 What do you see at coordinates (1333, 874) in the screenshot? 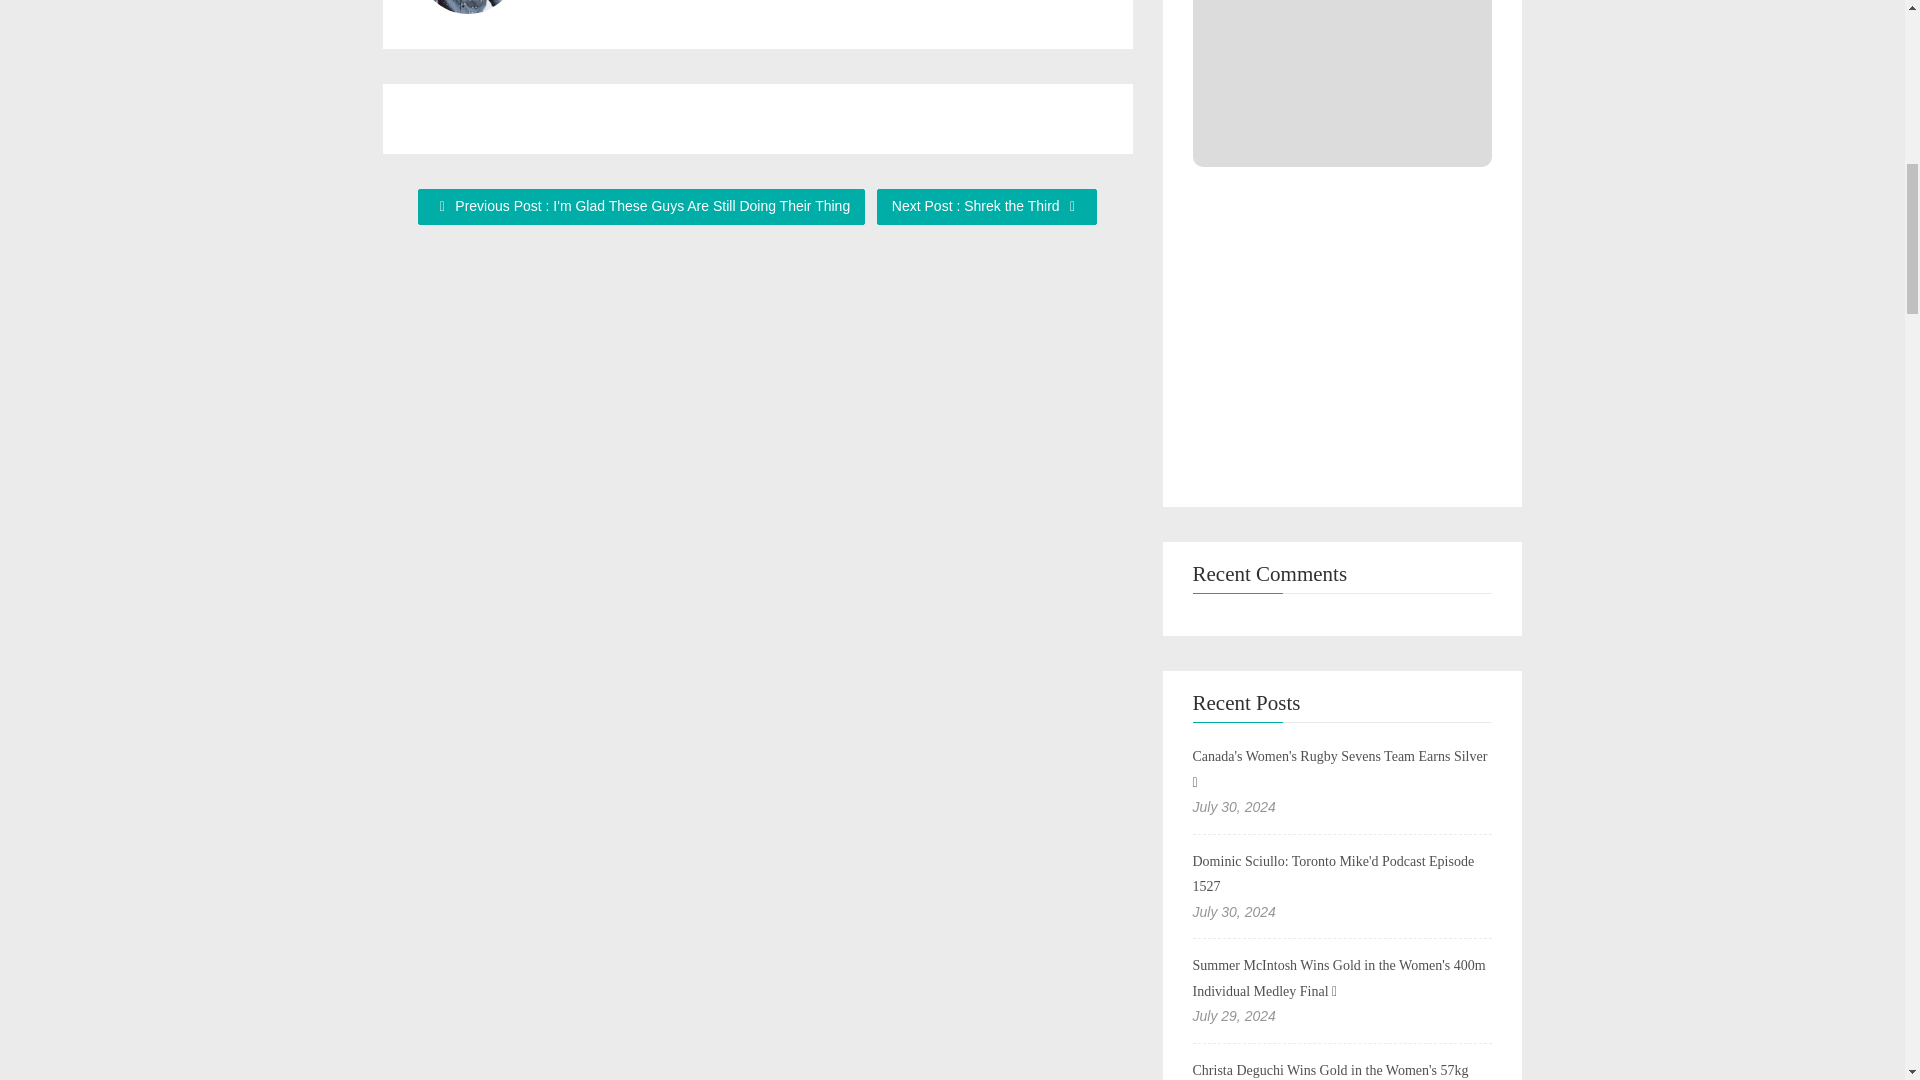
I see `Dominic Sciullo: Toronto Mike'd Podcast Episode 1527` at bounding box center [1333, 874].